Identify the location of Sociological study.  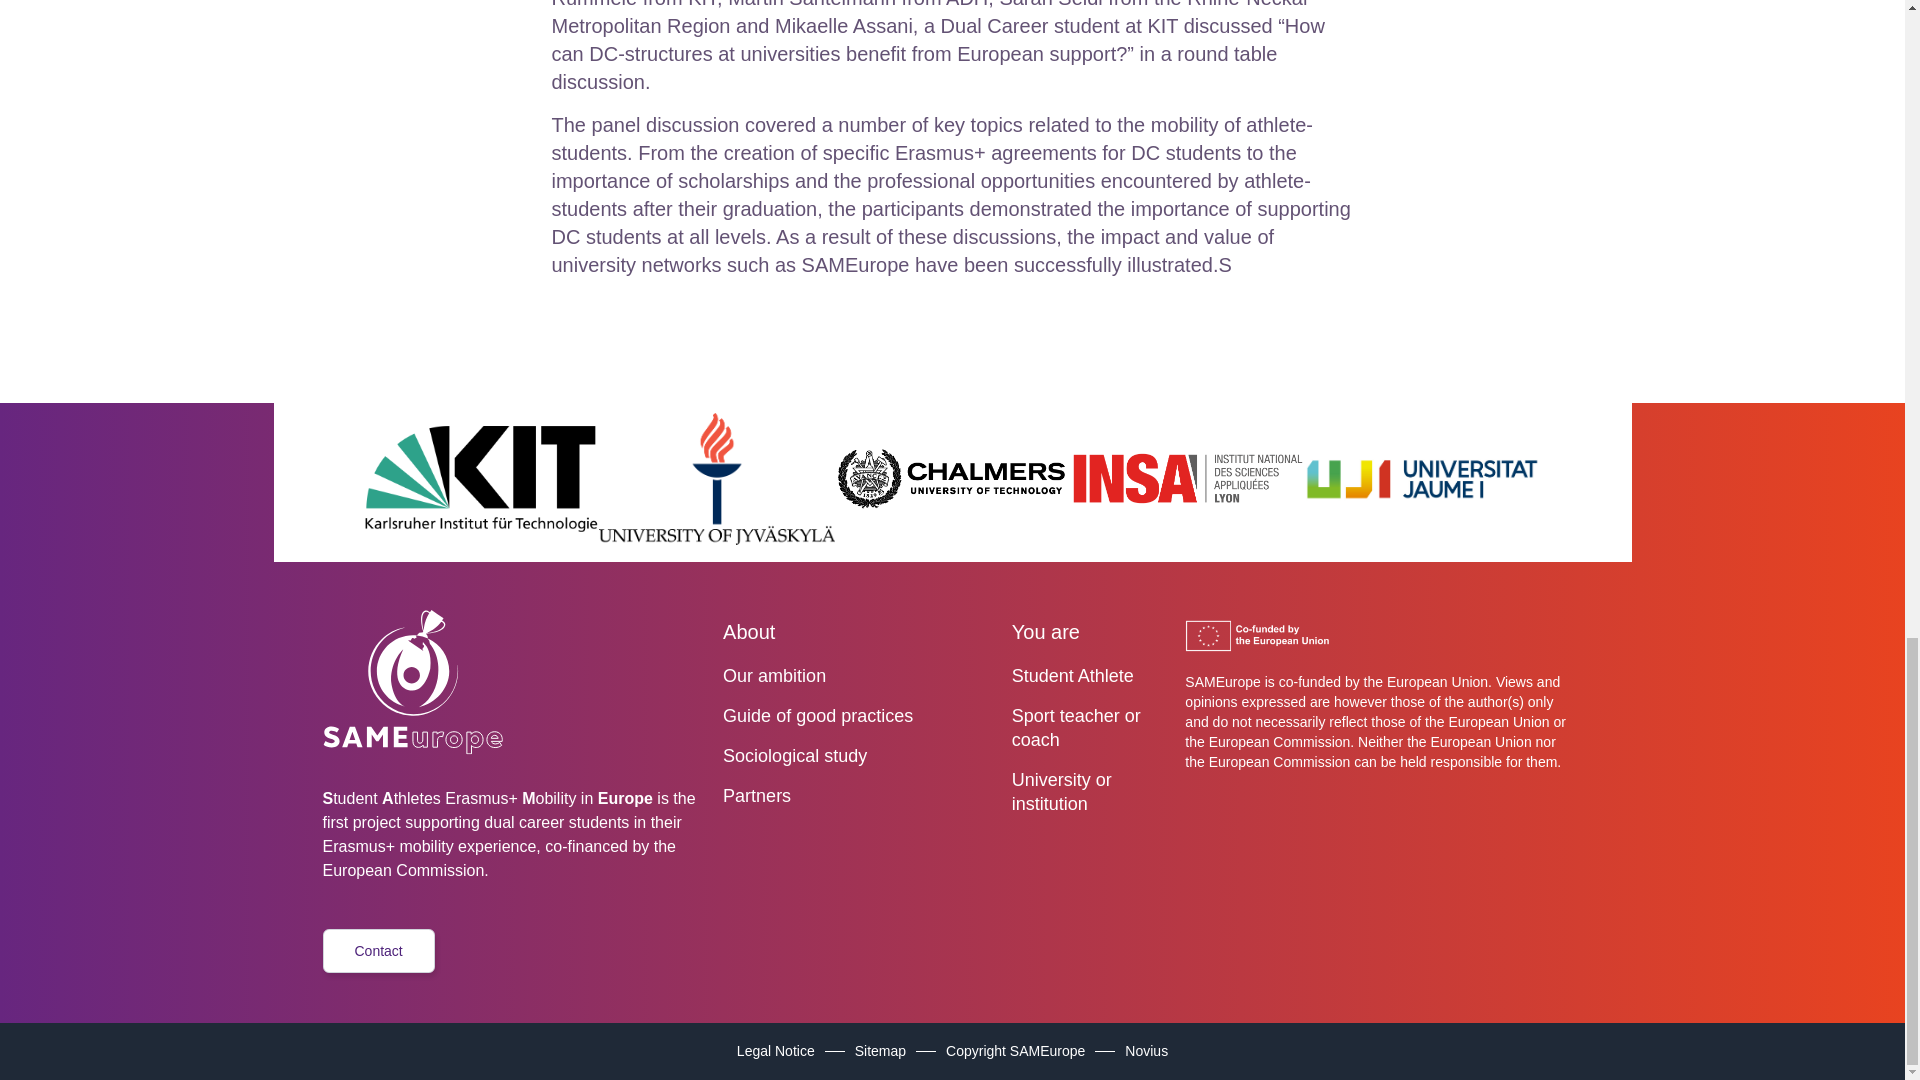
(858, 756).